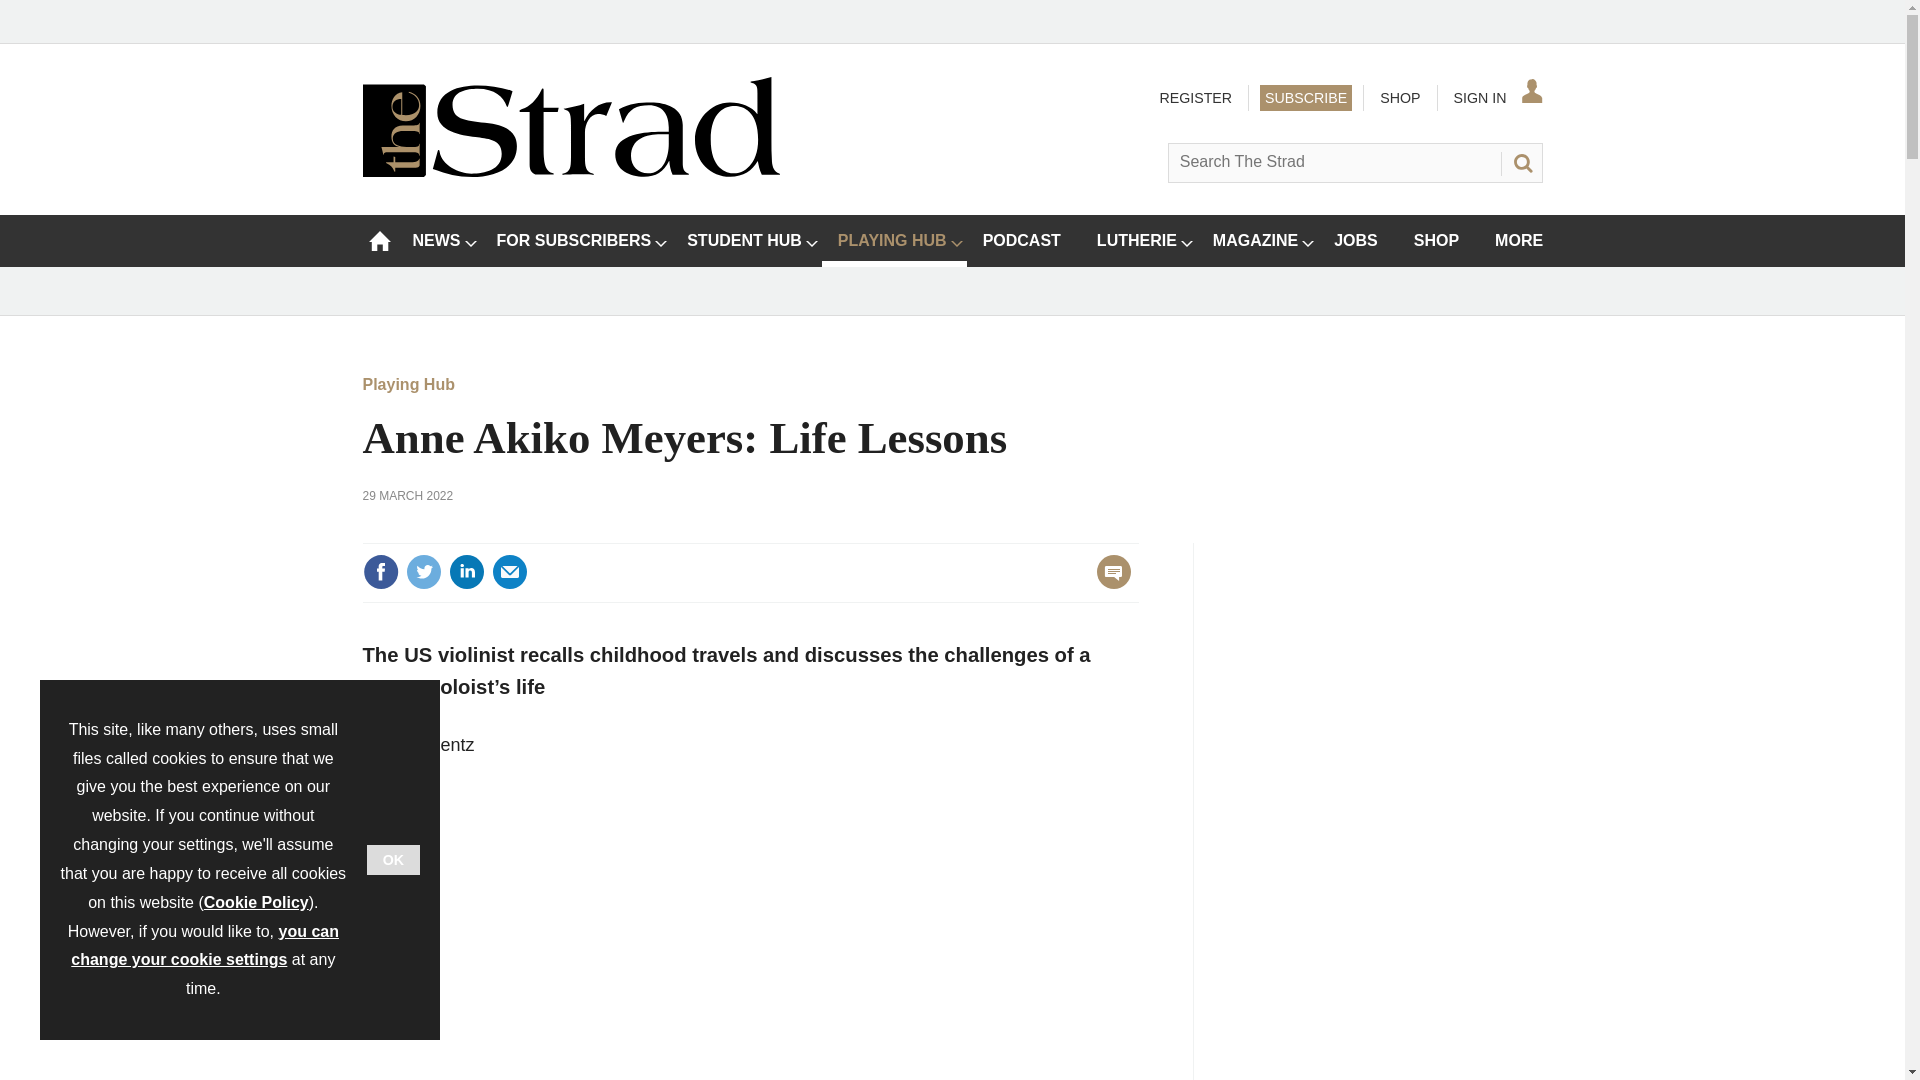 This screenshot has height=1080, width=1920. I want to click on Share this on Facebook, so click(380, 572).